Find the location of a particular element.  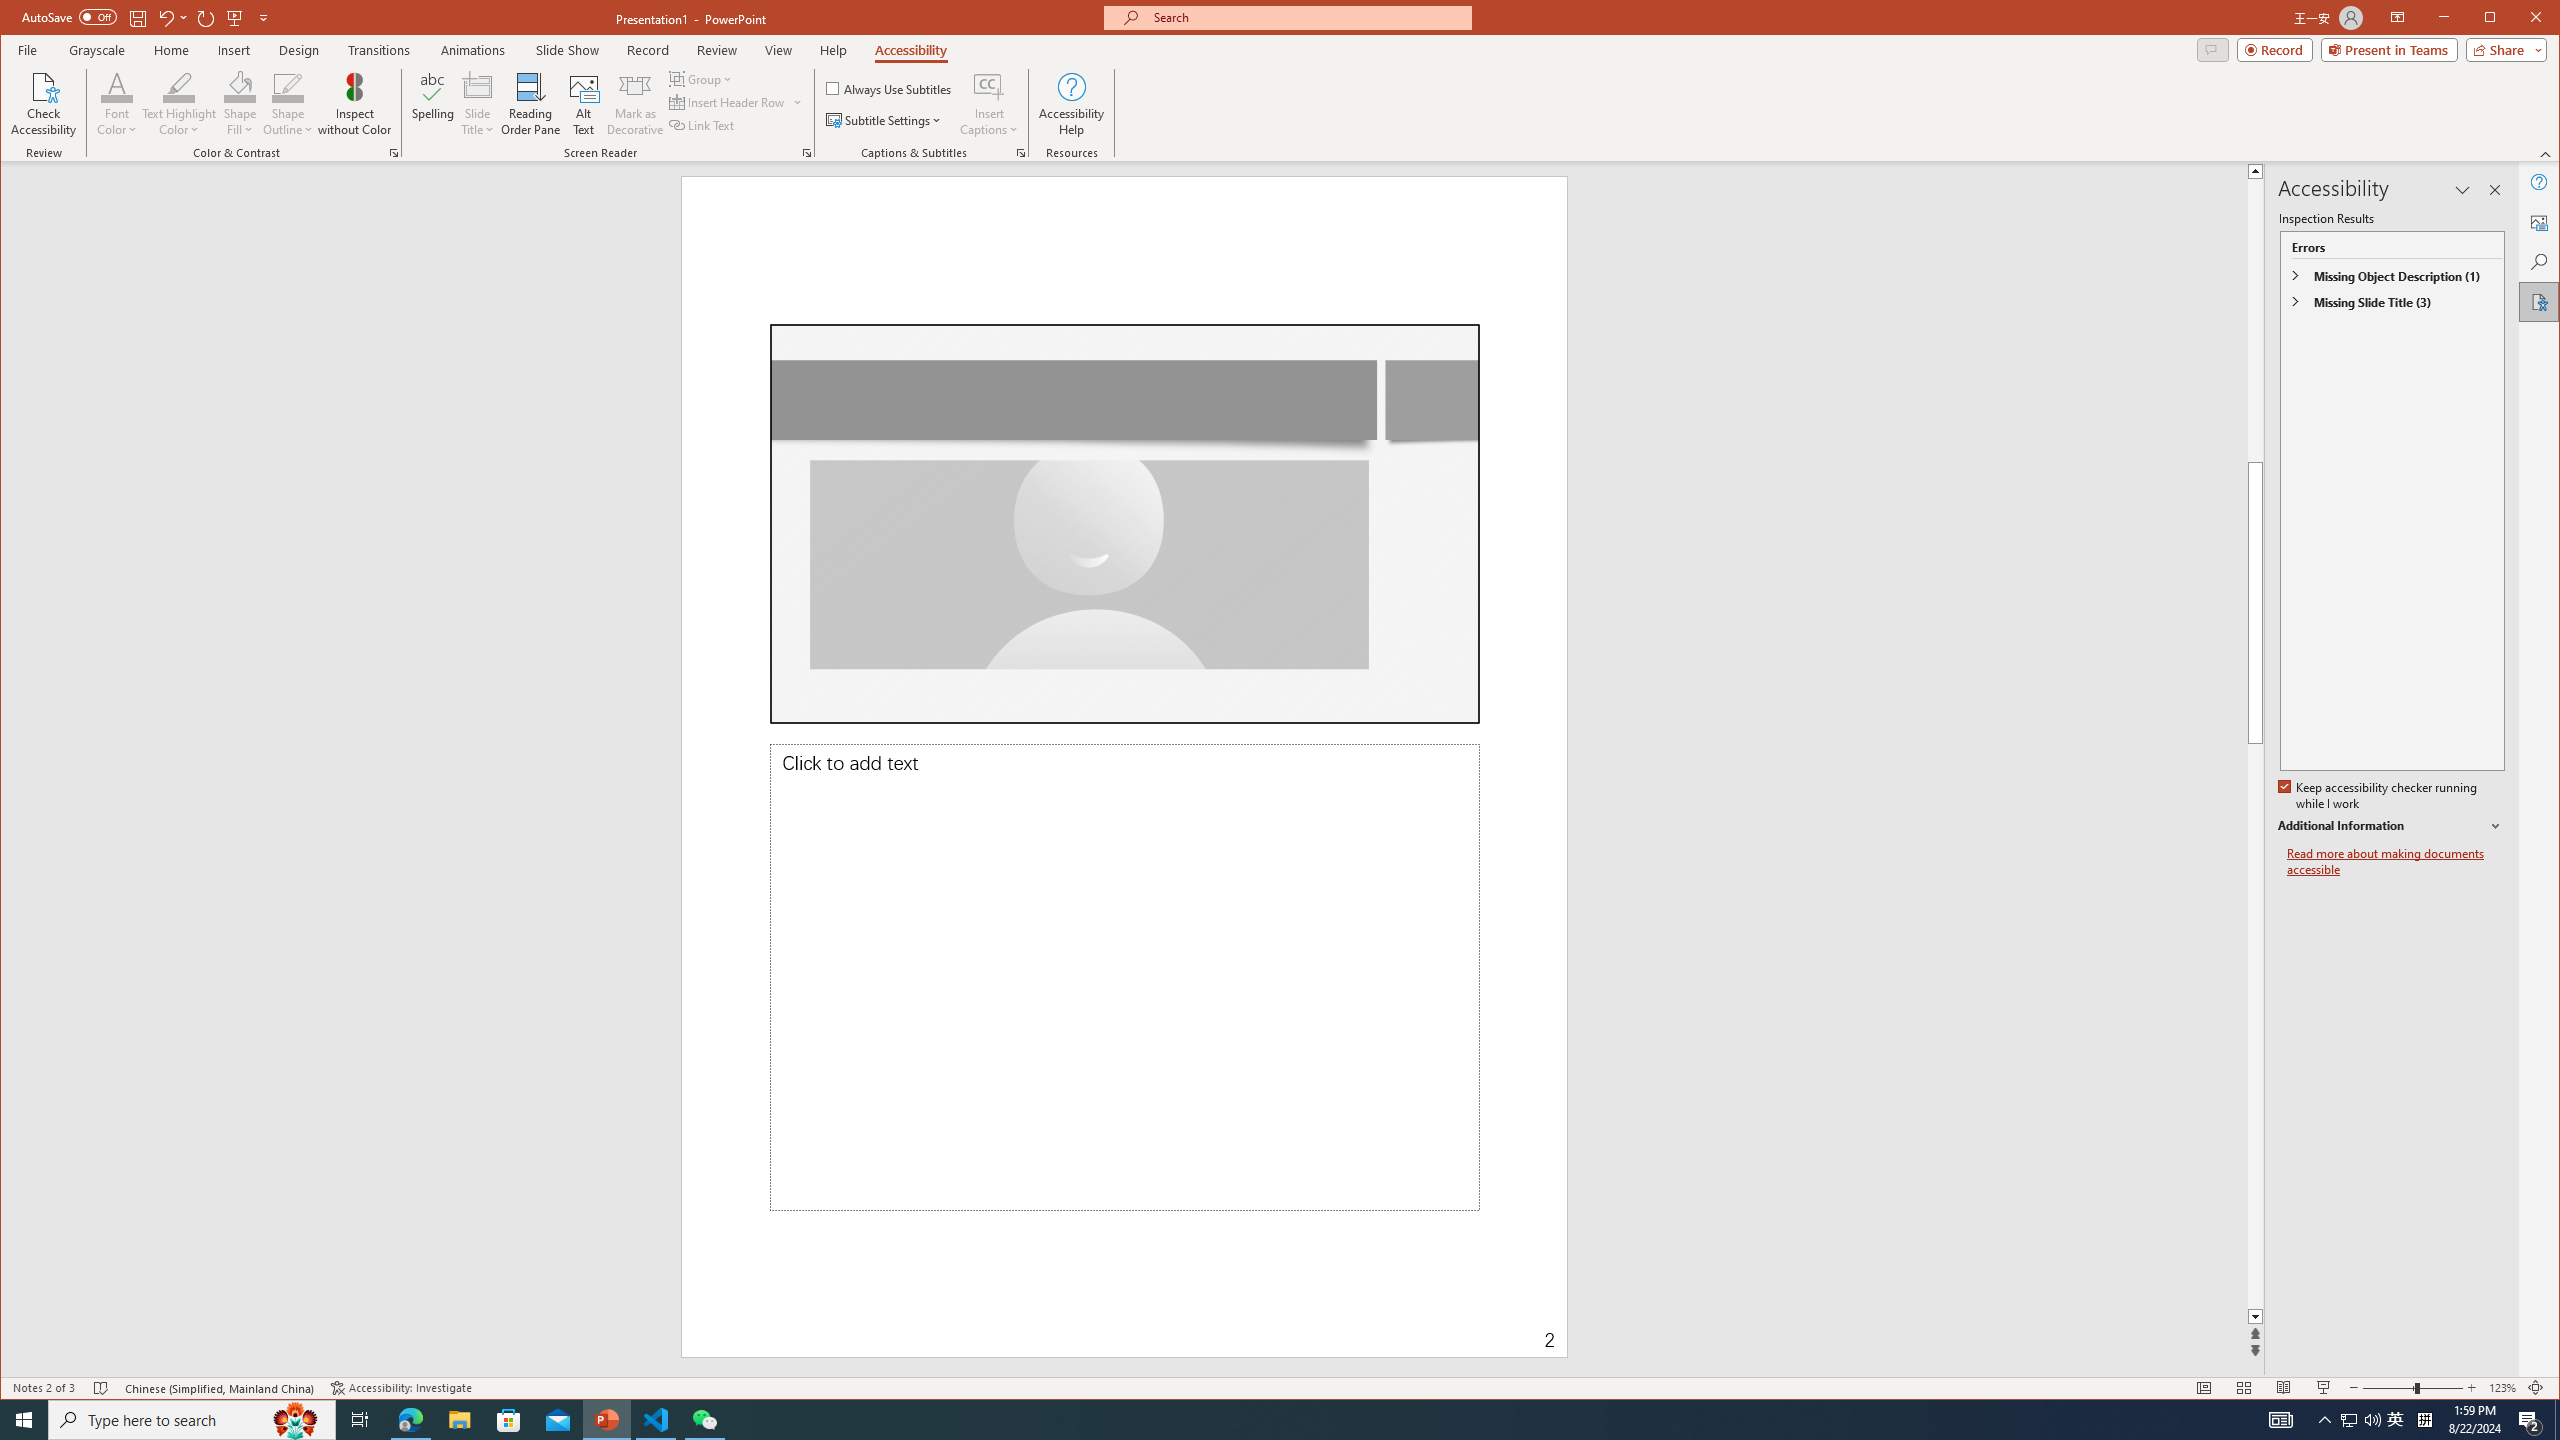

Page Number is located at coordinates (1374, 1326).